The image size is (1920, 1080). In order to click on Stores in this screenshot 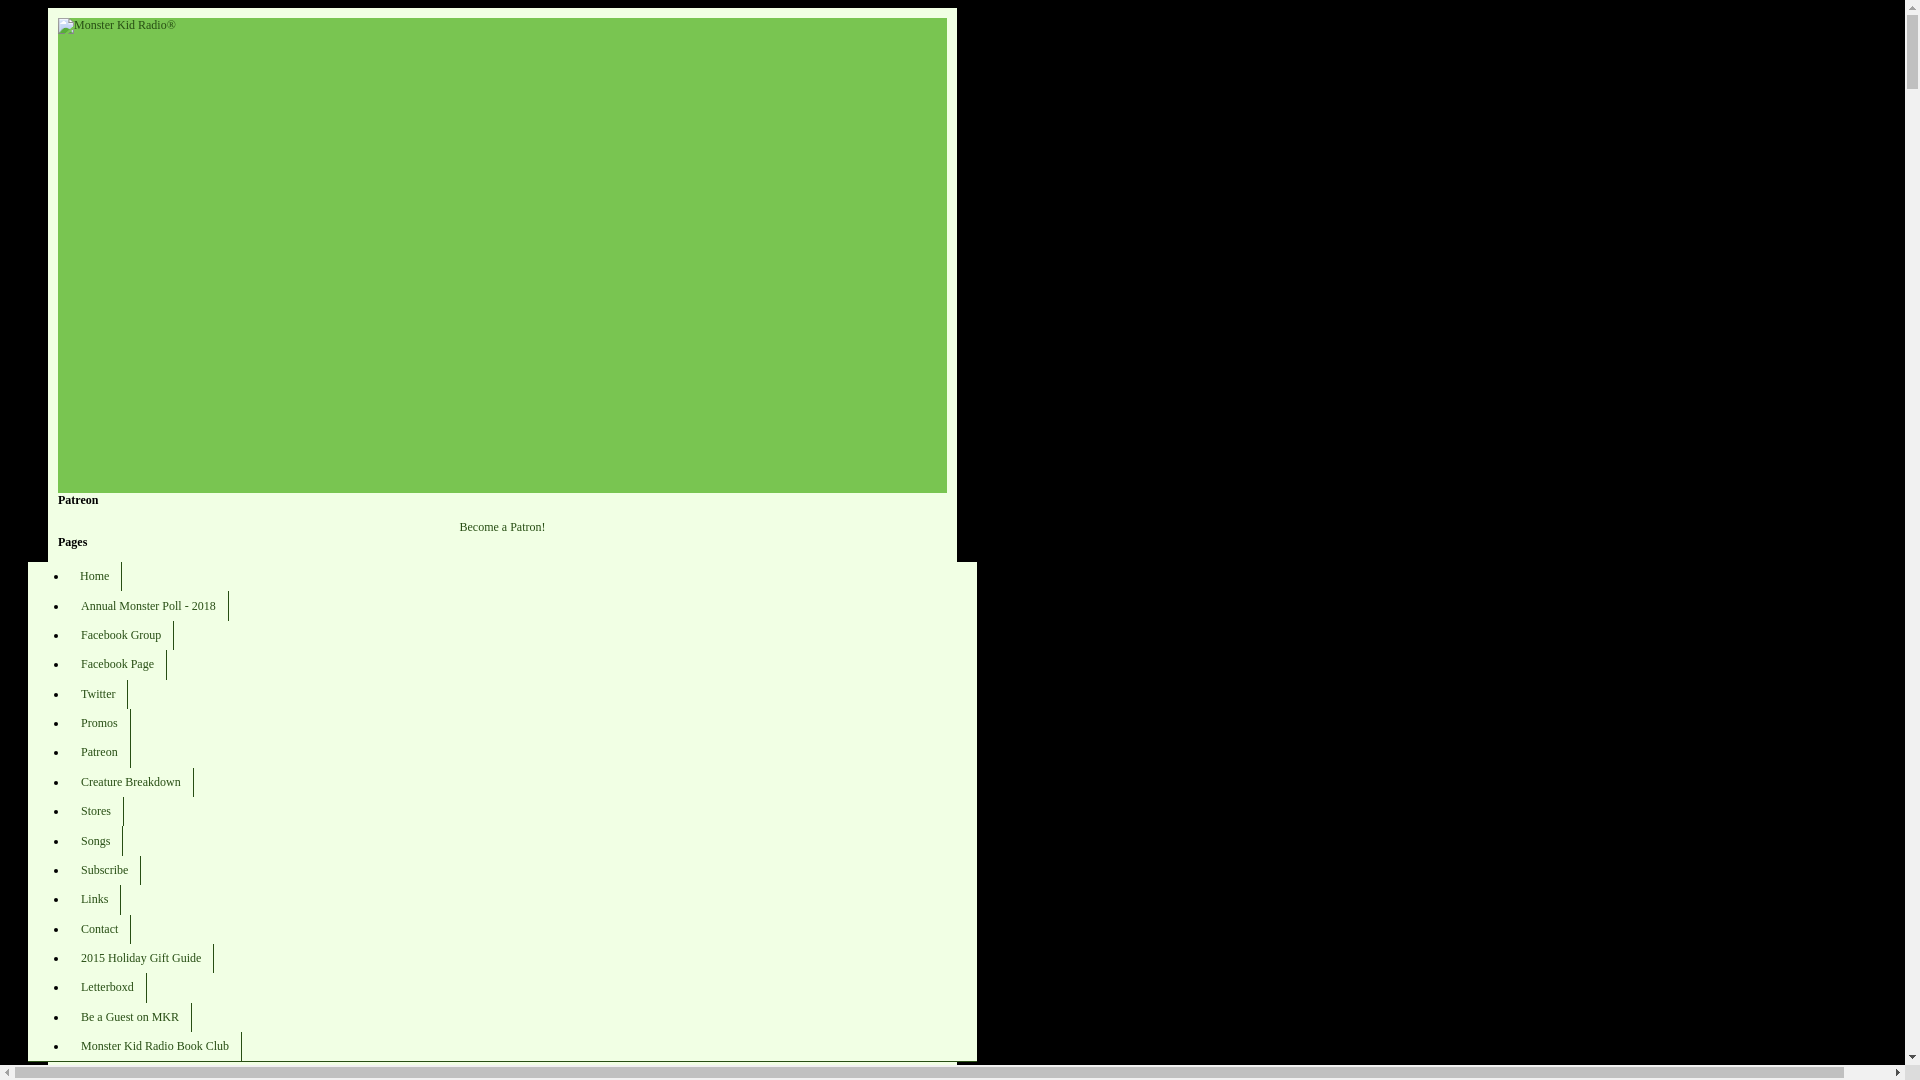, I will do `click(96, 812)`.